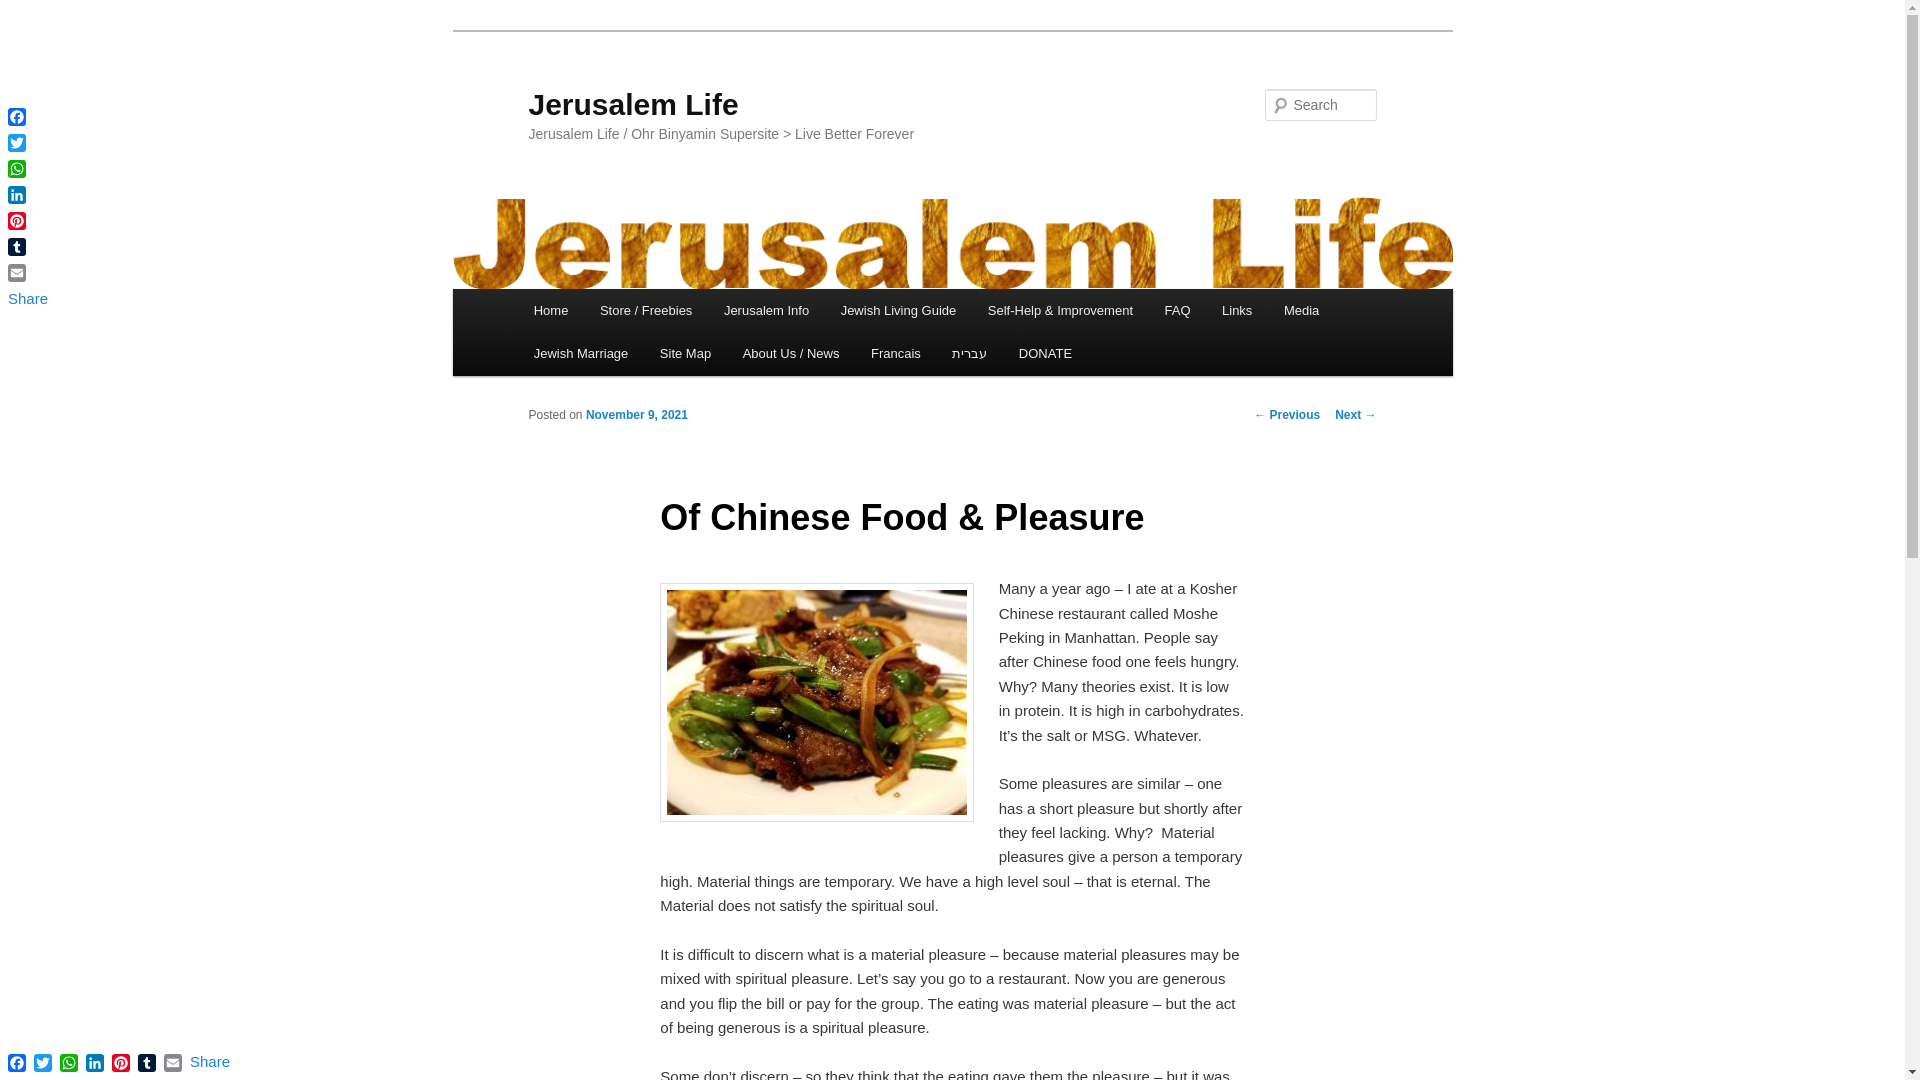 The image size is (1920, 1080). I want to click on Pinterest, so click(27, 221).